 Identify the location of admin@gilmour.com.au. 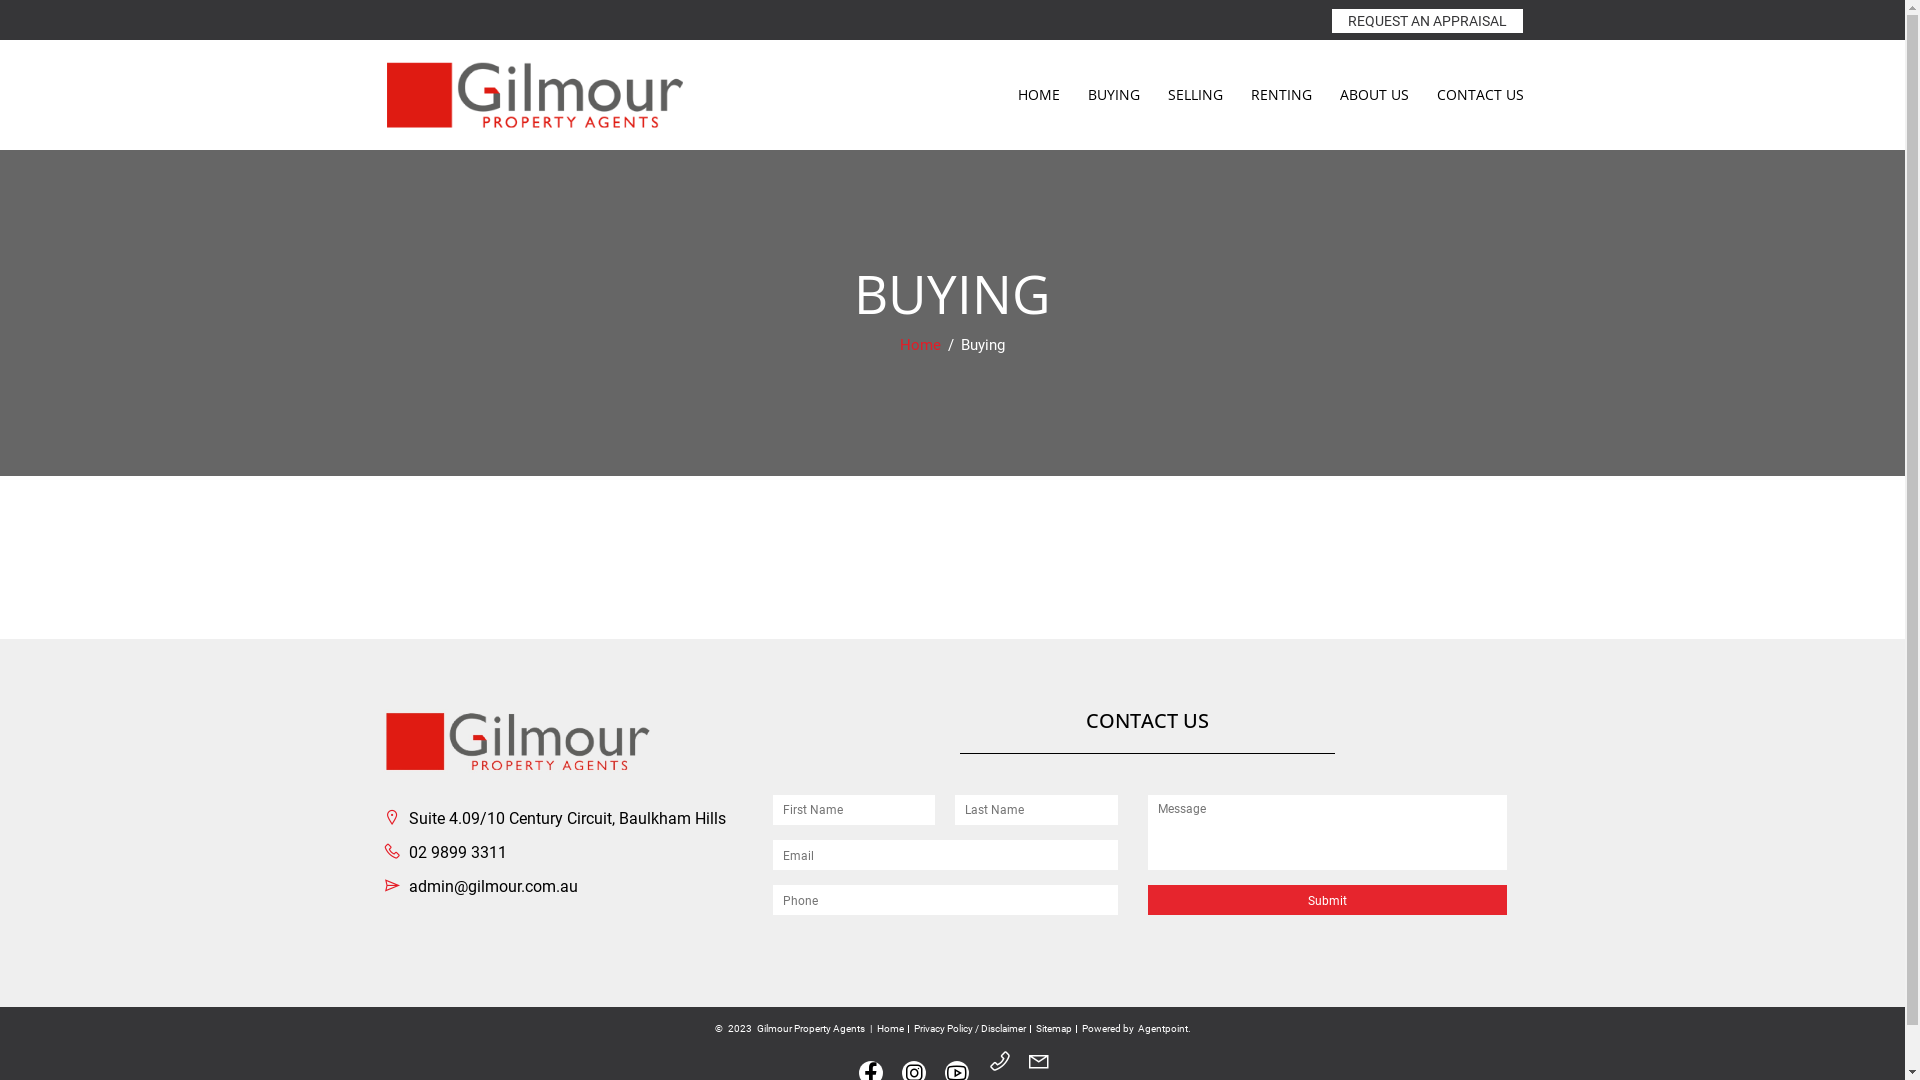
(480, 886).